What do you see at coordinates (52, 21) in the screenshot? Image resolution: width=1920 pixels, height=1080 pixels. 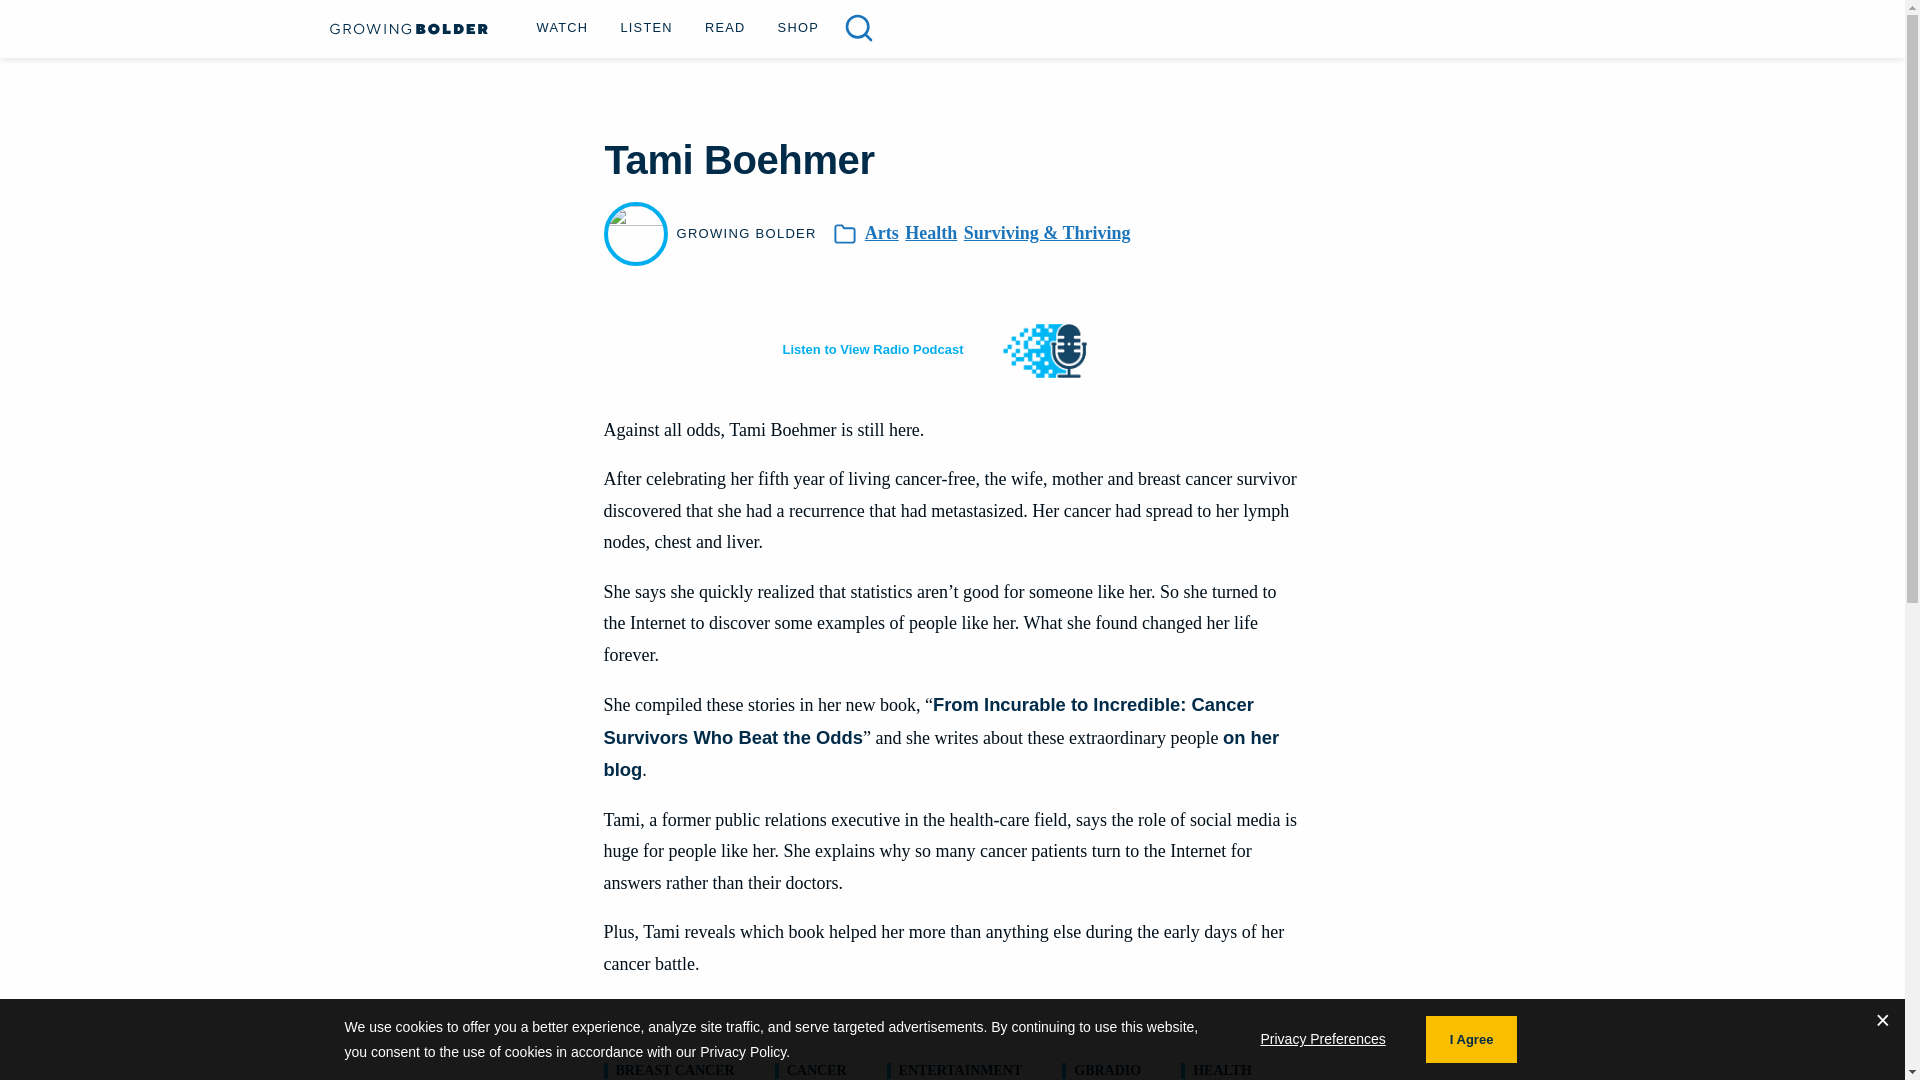 I see `Search` at bounding box center [52, 21].